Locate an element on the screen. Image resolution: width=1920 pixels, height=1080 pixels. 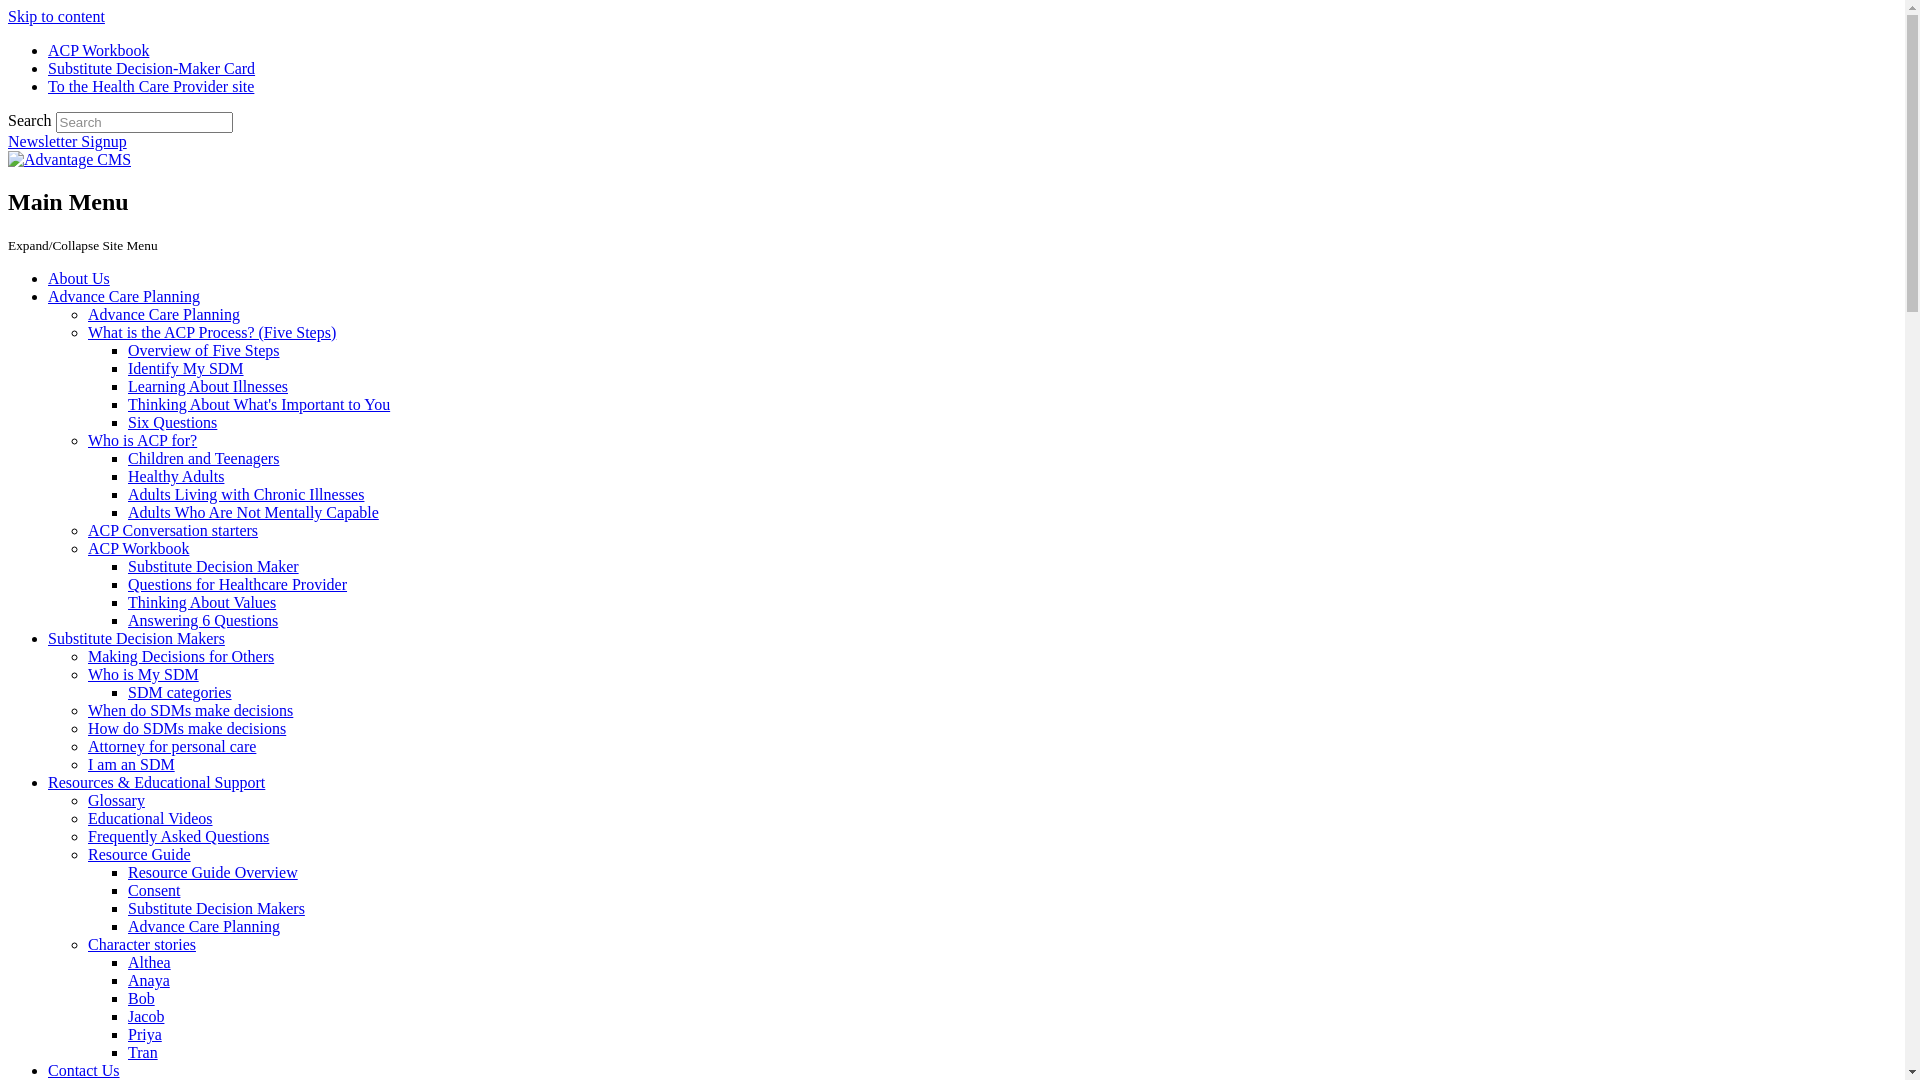
Substitute Decision-Maker Card is located at coordinates (152, 68).